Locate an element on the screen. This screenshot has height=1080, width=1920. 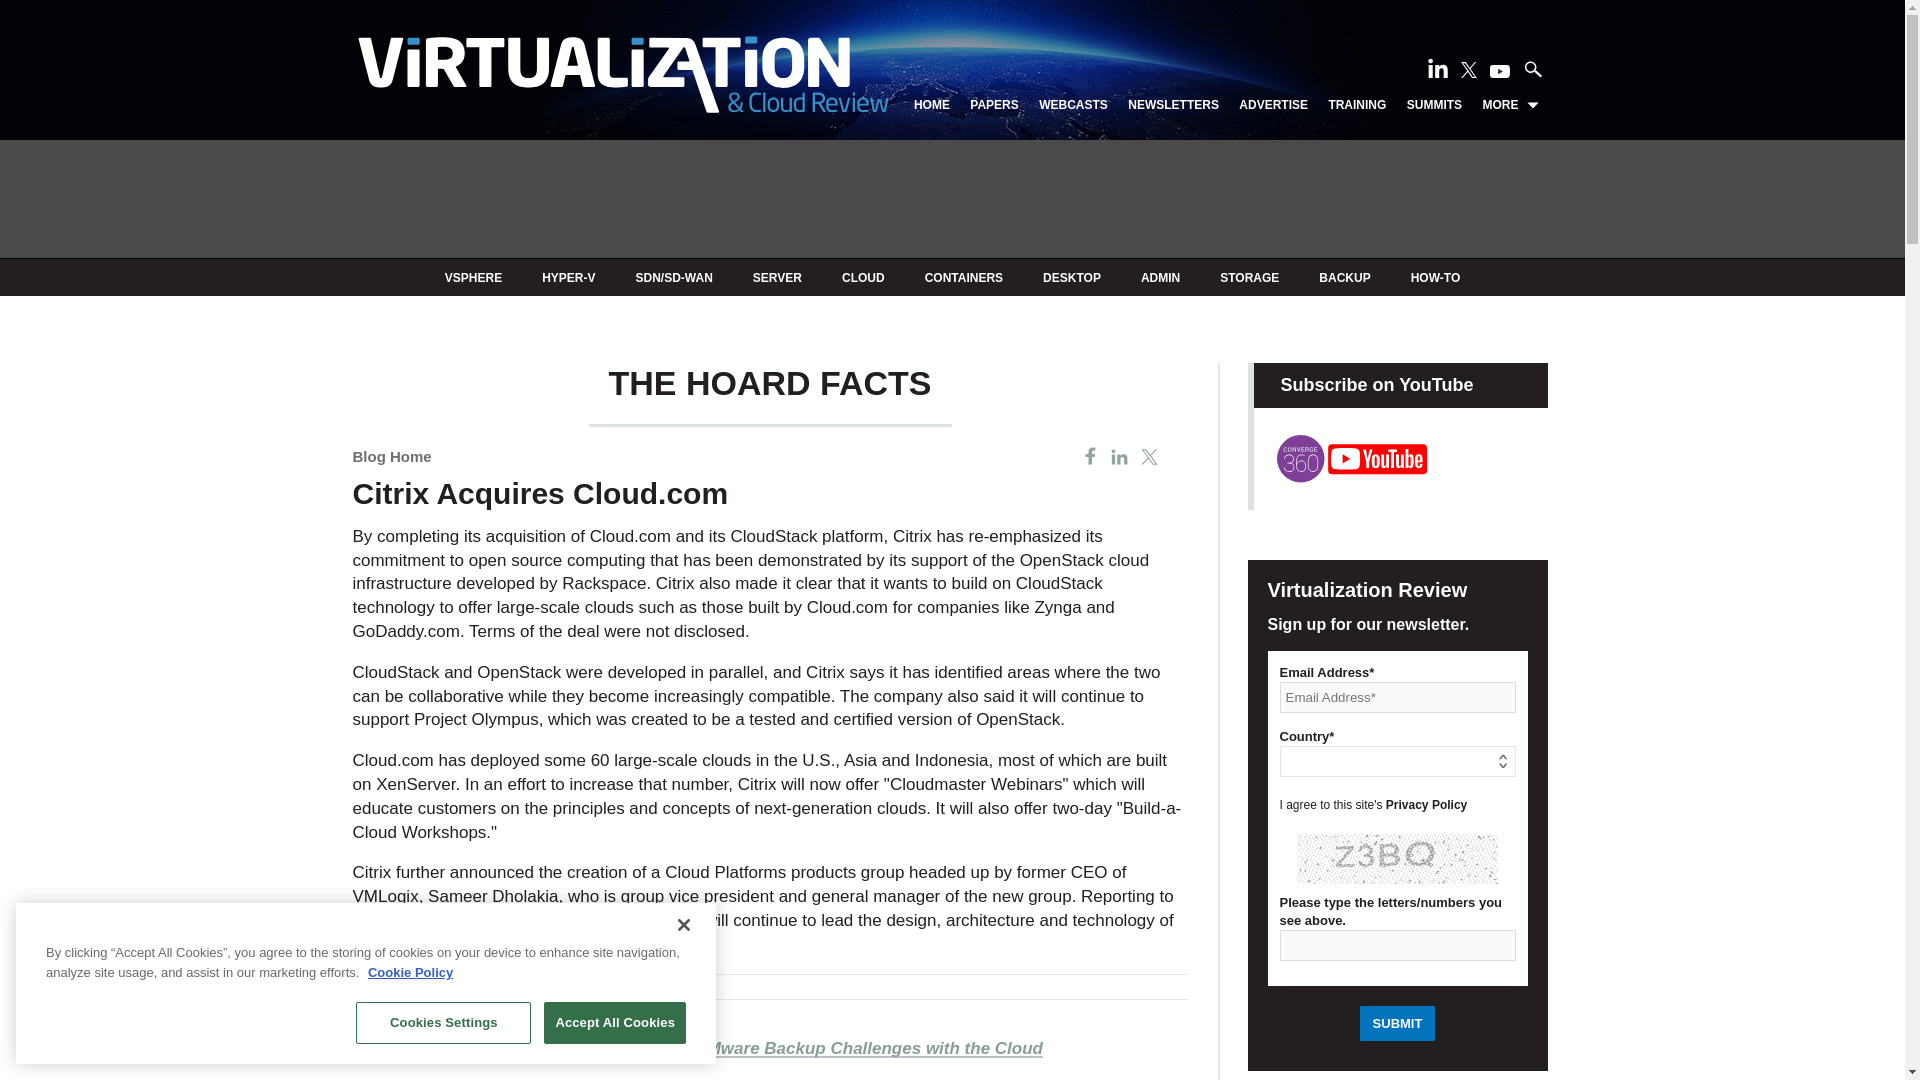
VSPHERE is located at coordinates (473, 278).